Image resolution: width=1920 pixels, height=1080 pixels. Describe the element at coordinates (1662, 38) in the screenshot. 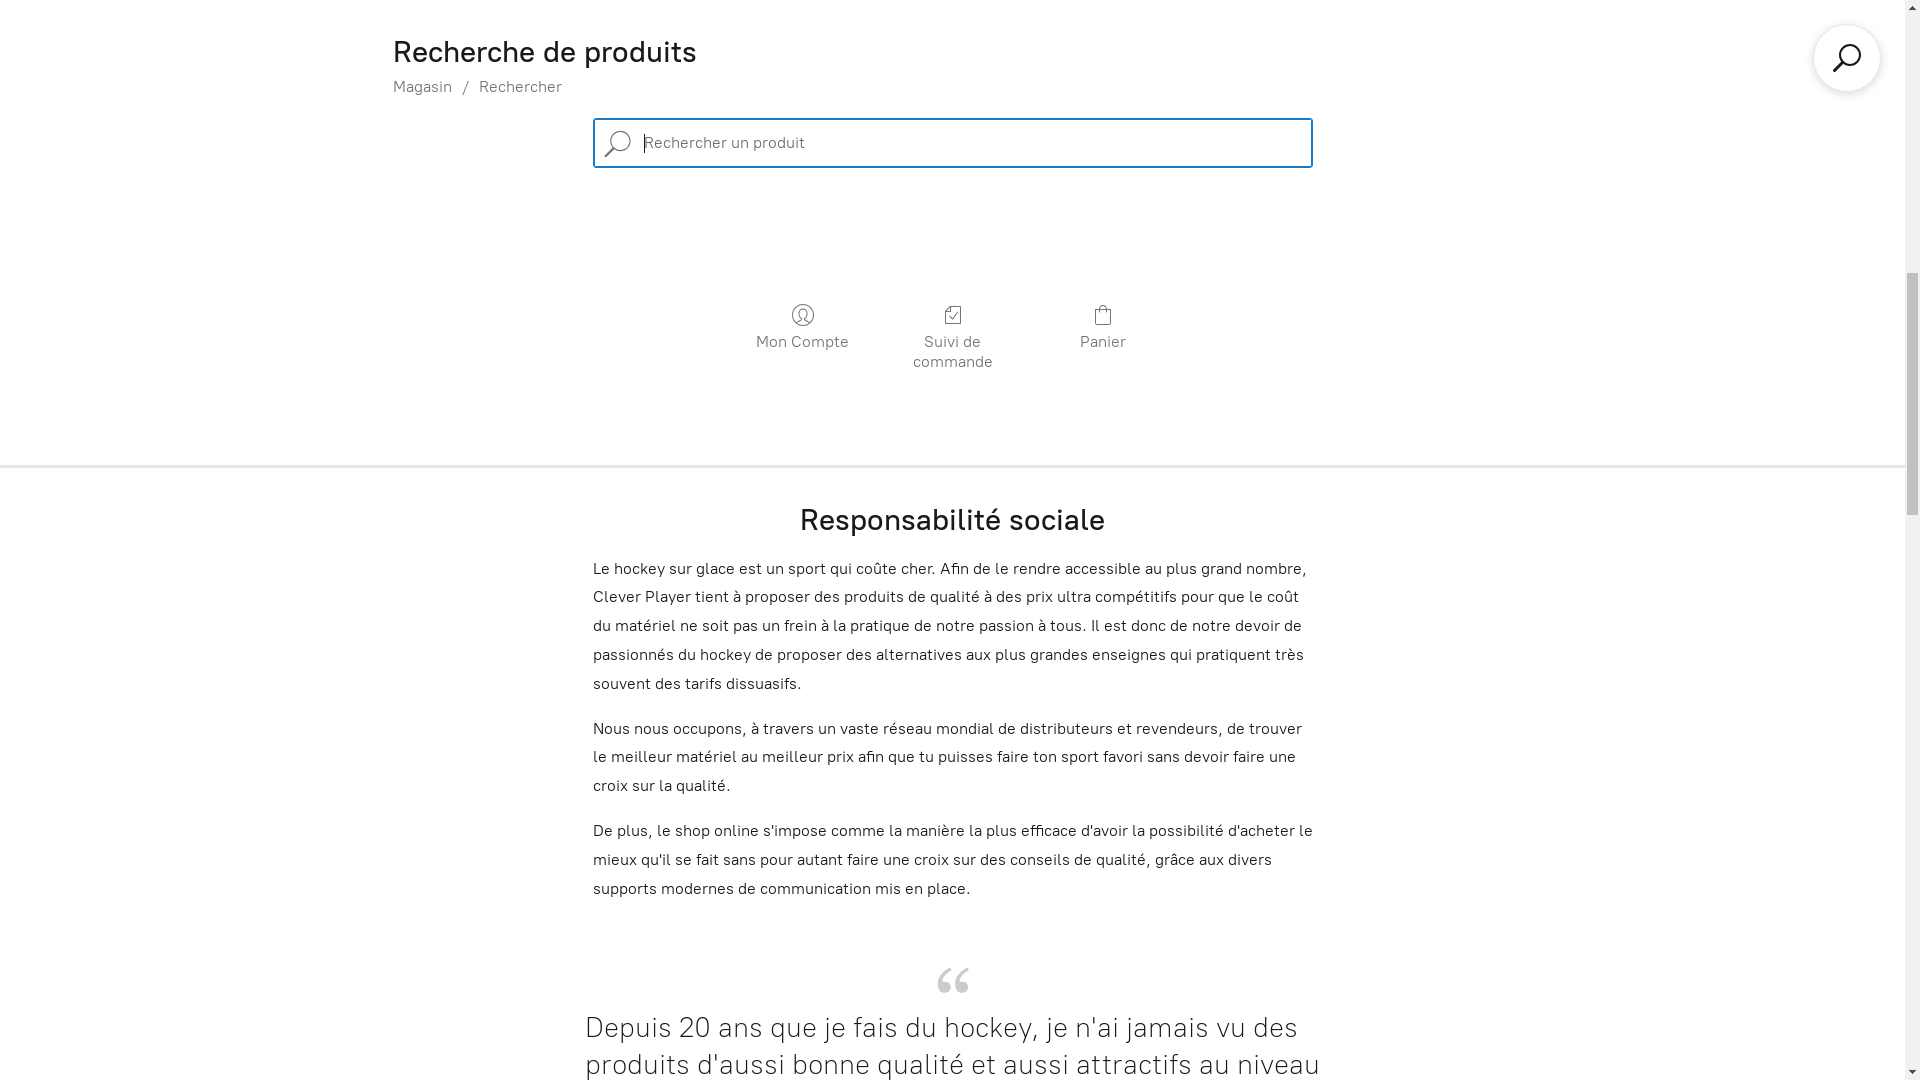

I see `Obtenir des orientations` at that location.